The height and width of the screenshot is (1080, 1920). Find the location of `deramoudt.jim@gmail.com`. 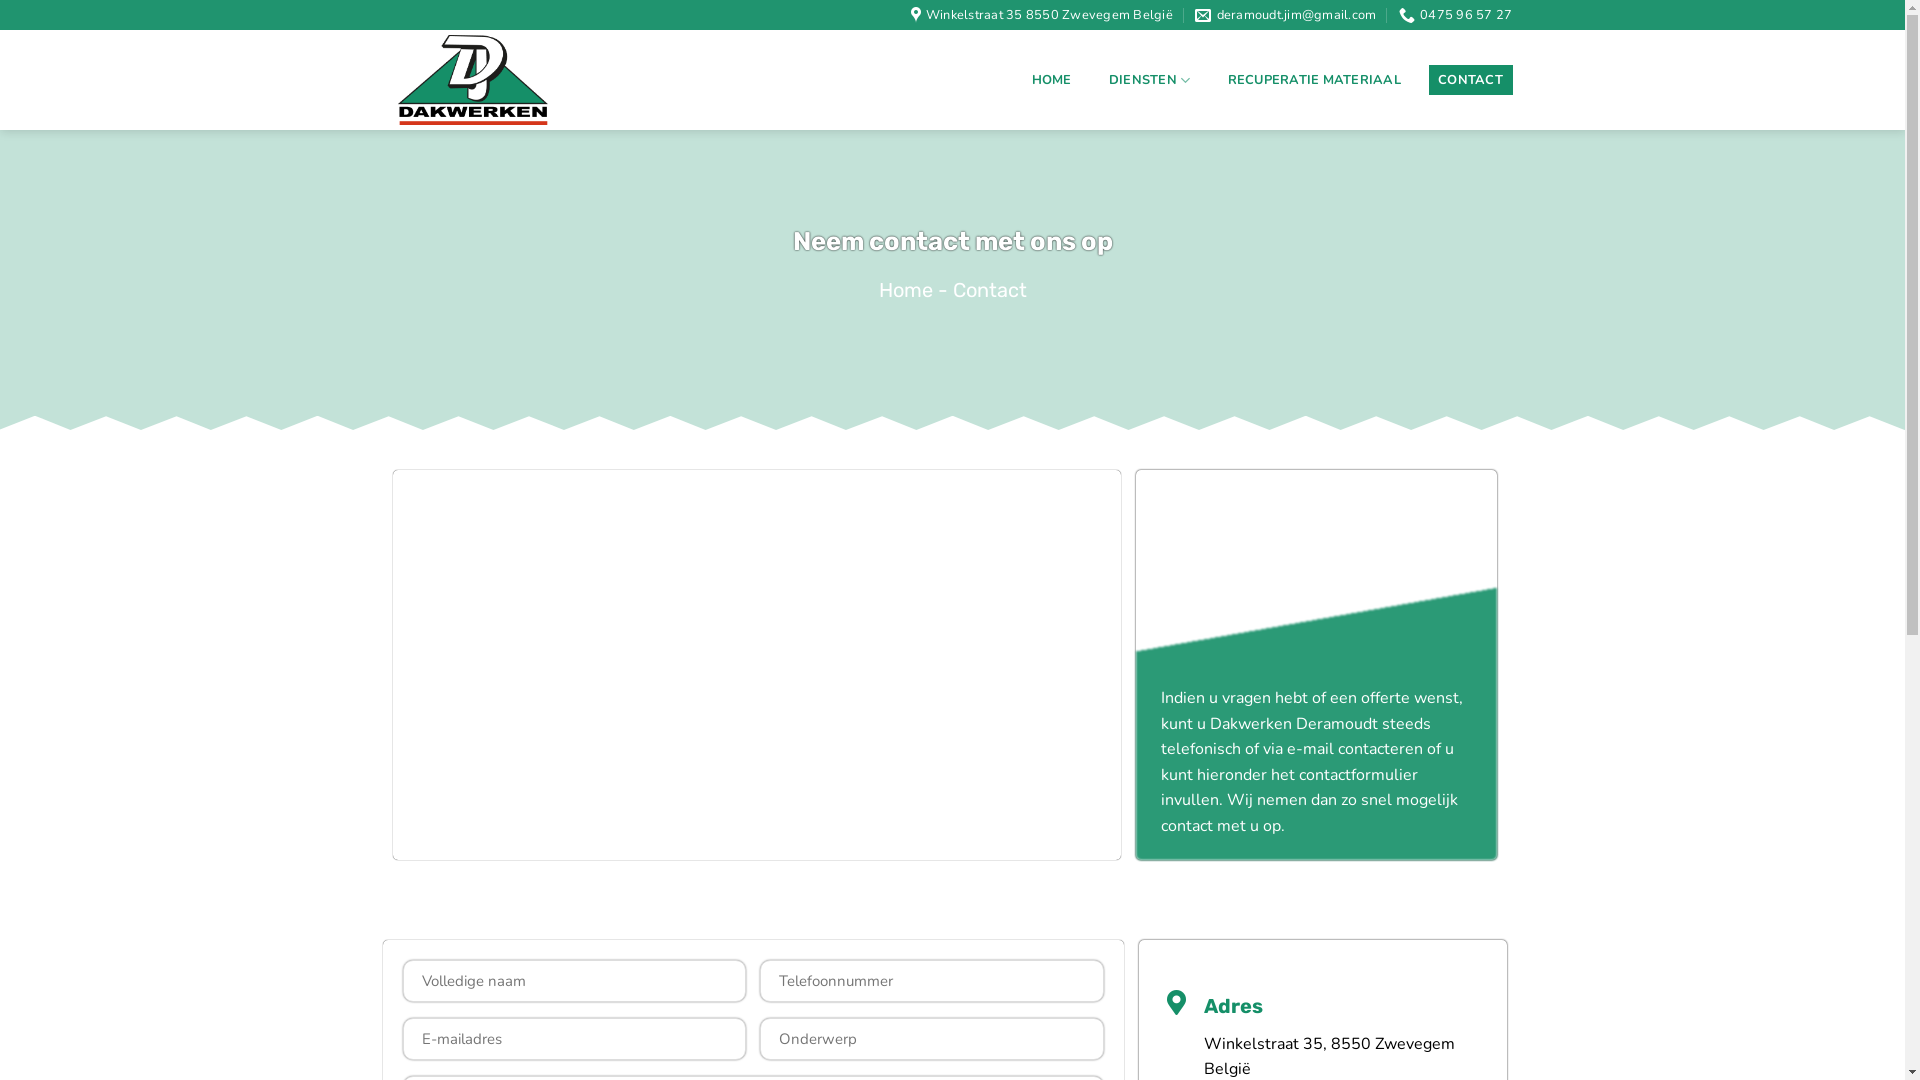

deramoudt.jim@gmail.com is located at coordinates (1286, 15).